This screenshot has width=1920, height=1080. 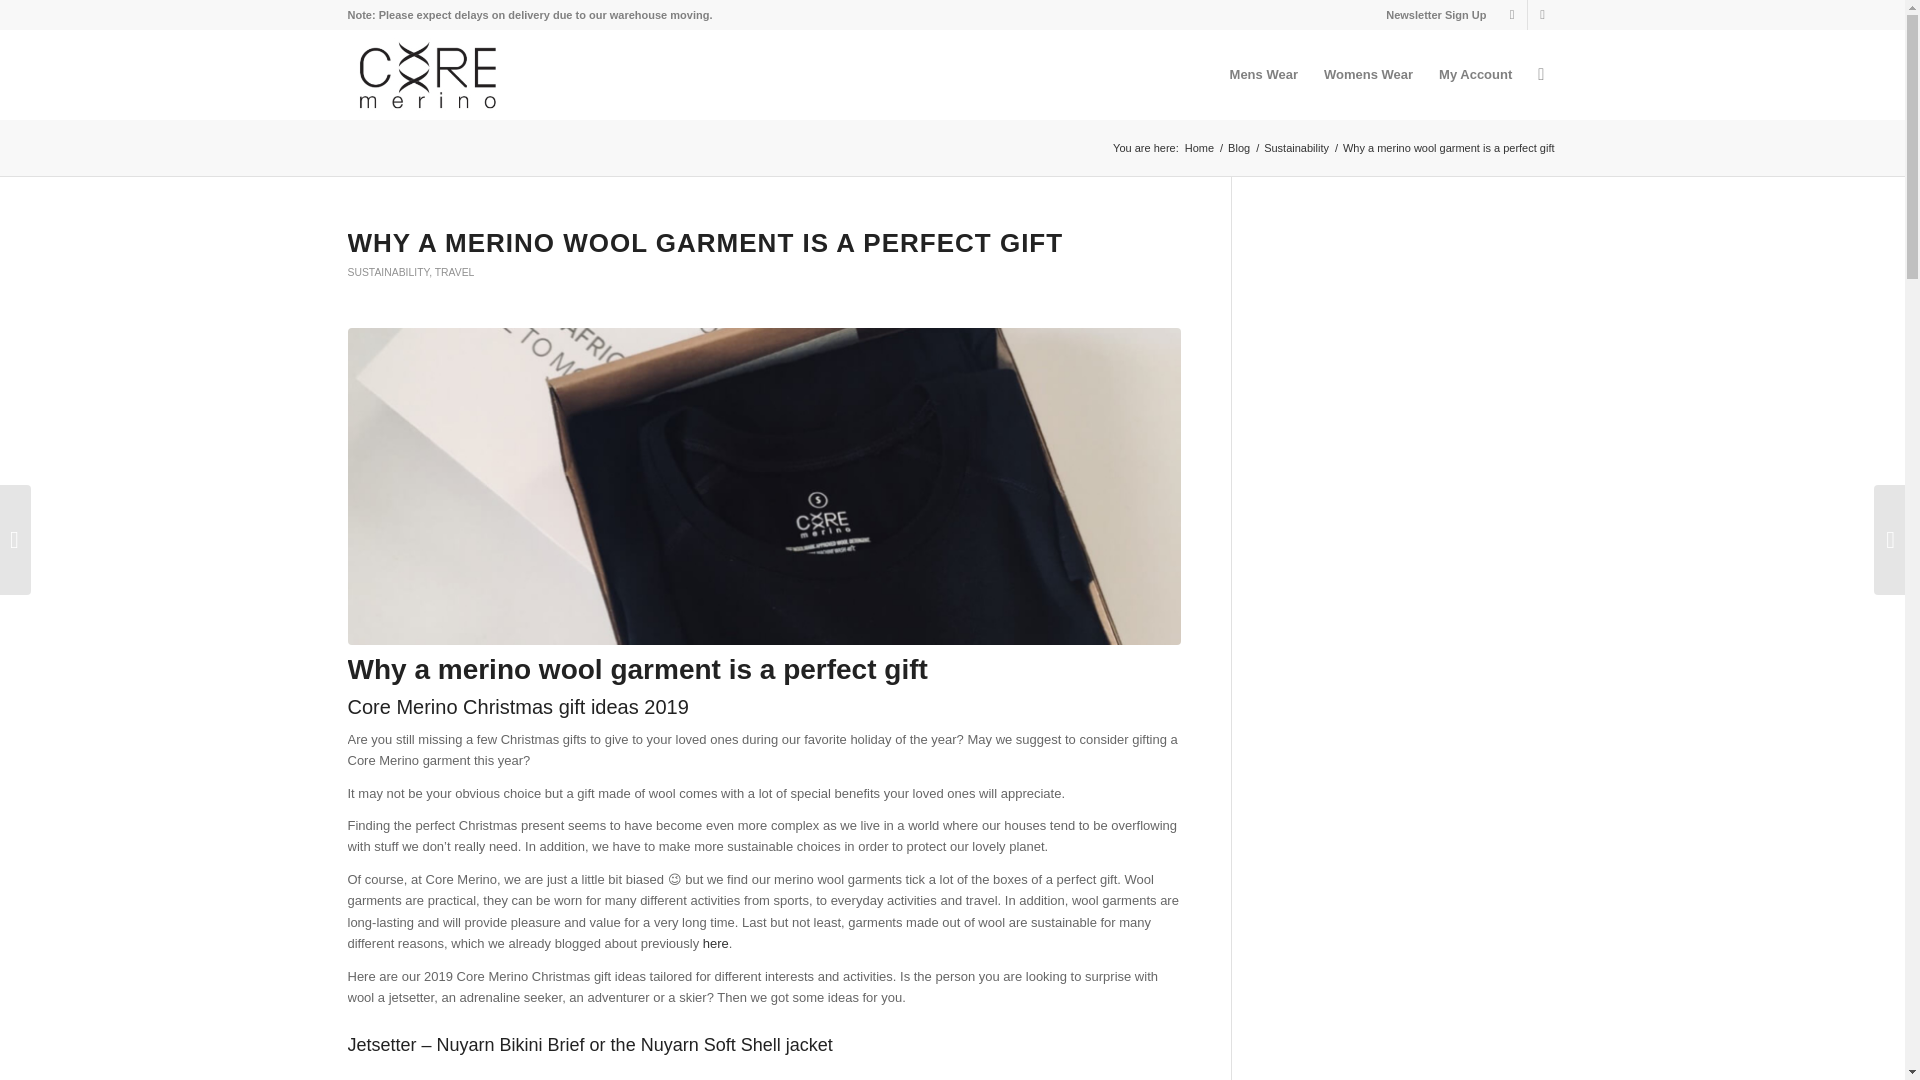 What do you see at coordinates (1264, 74) in the screenshot?
I see `Mens Wear` at bounding box center [1264, 74].